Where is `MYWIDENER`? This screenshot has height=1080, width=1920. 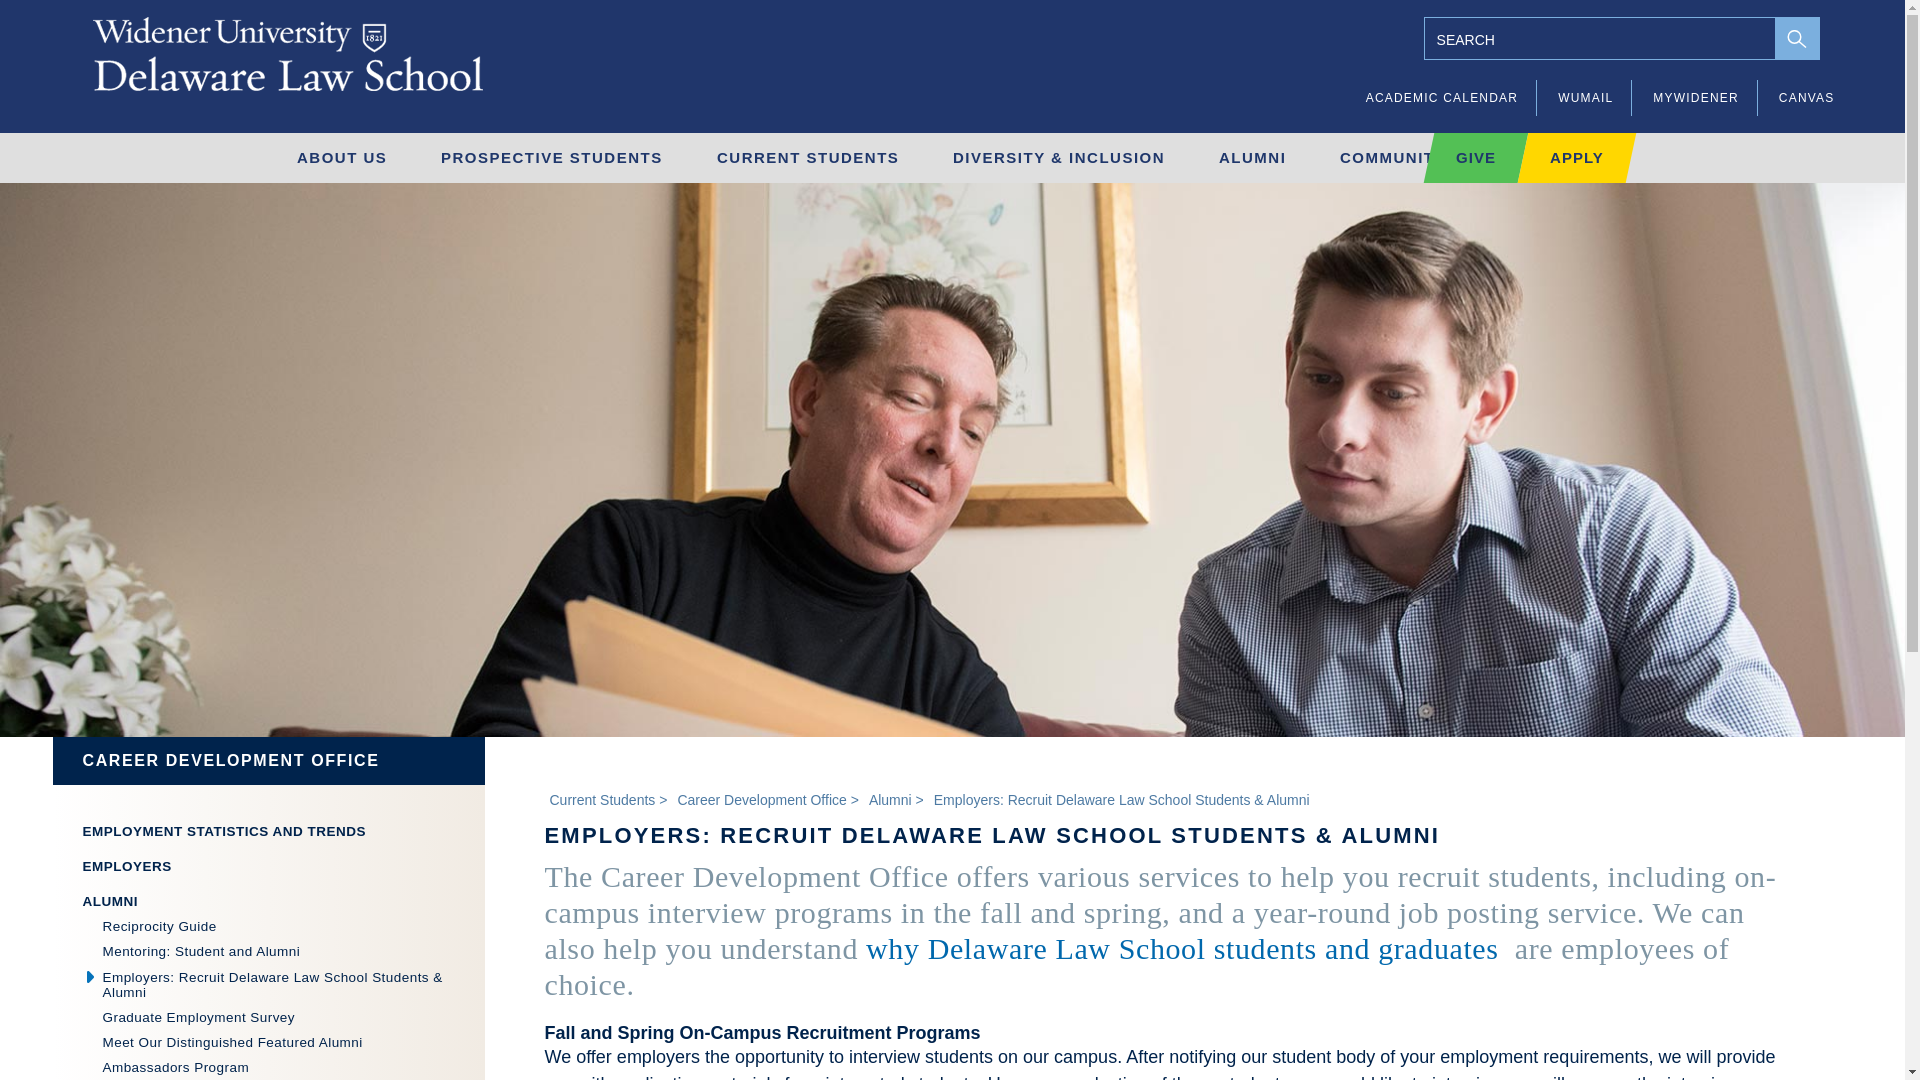 MYWIDENER is located at coordinates (1695, 97).